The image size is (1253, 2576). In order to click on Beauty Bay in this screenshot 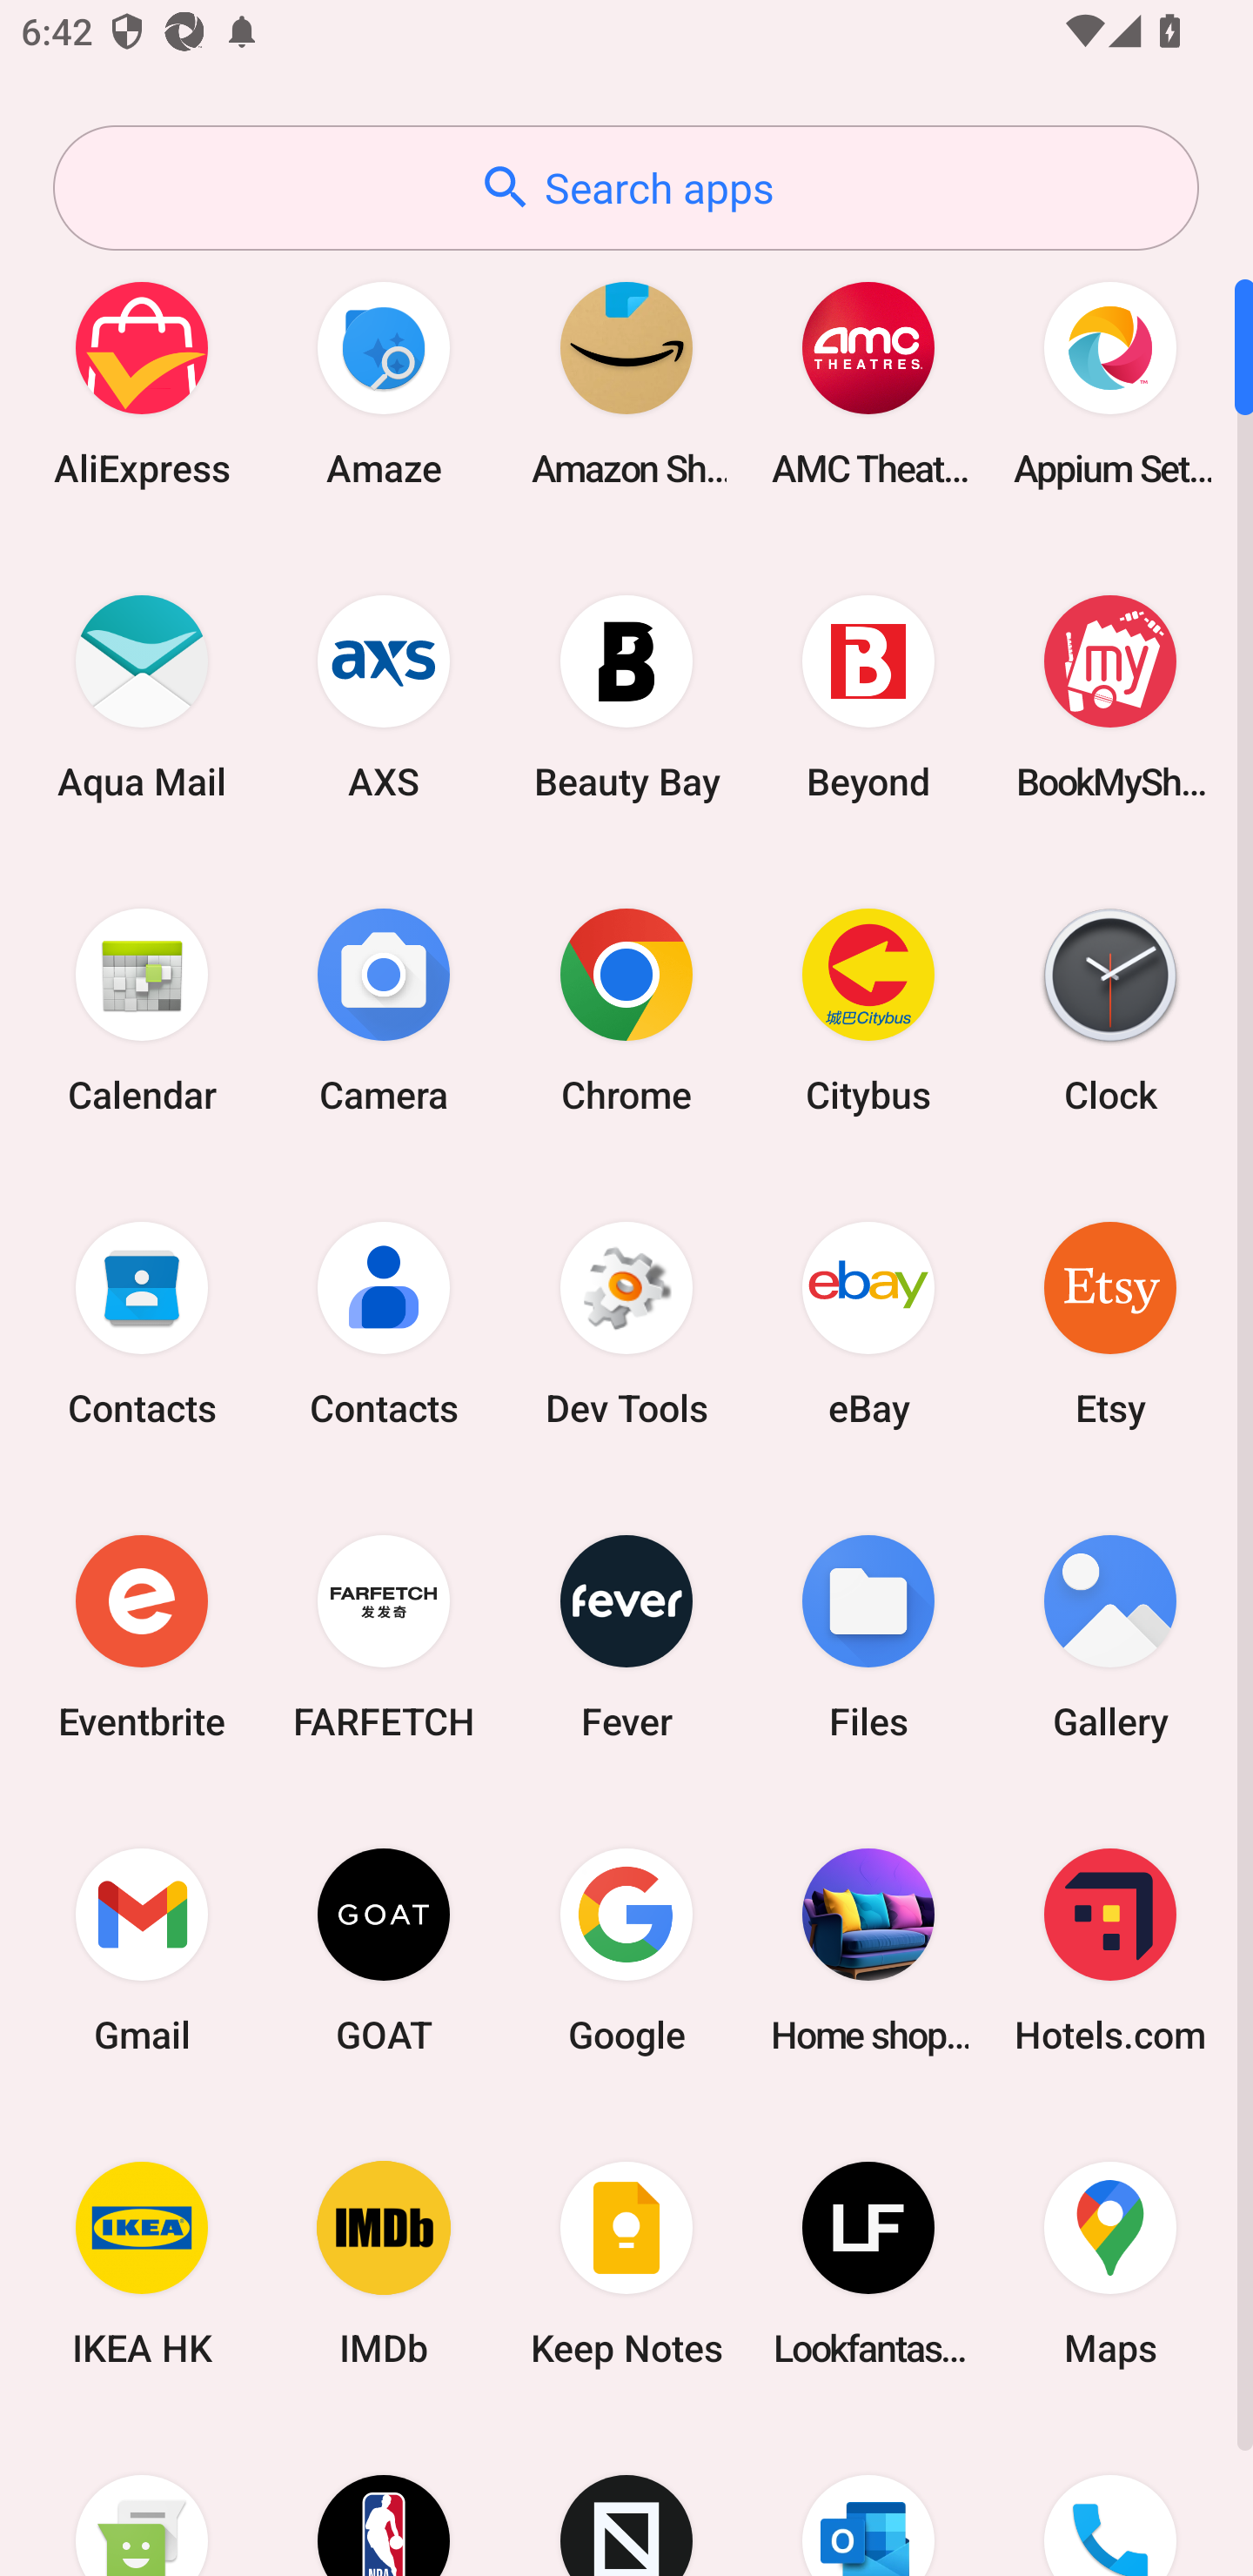, I will do `click(626, 696)`.